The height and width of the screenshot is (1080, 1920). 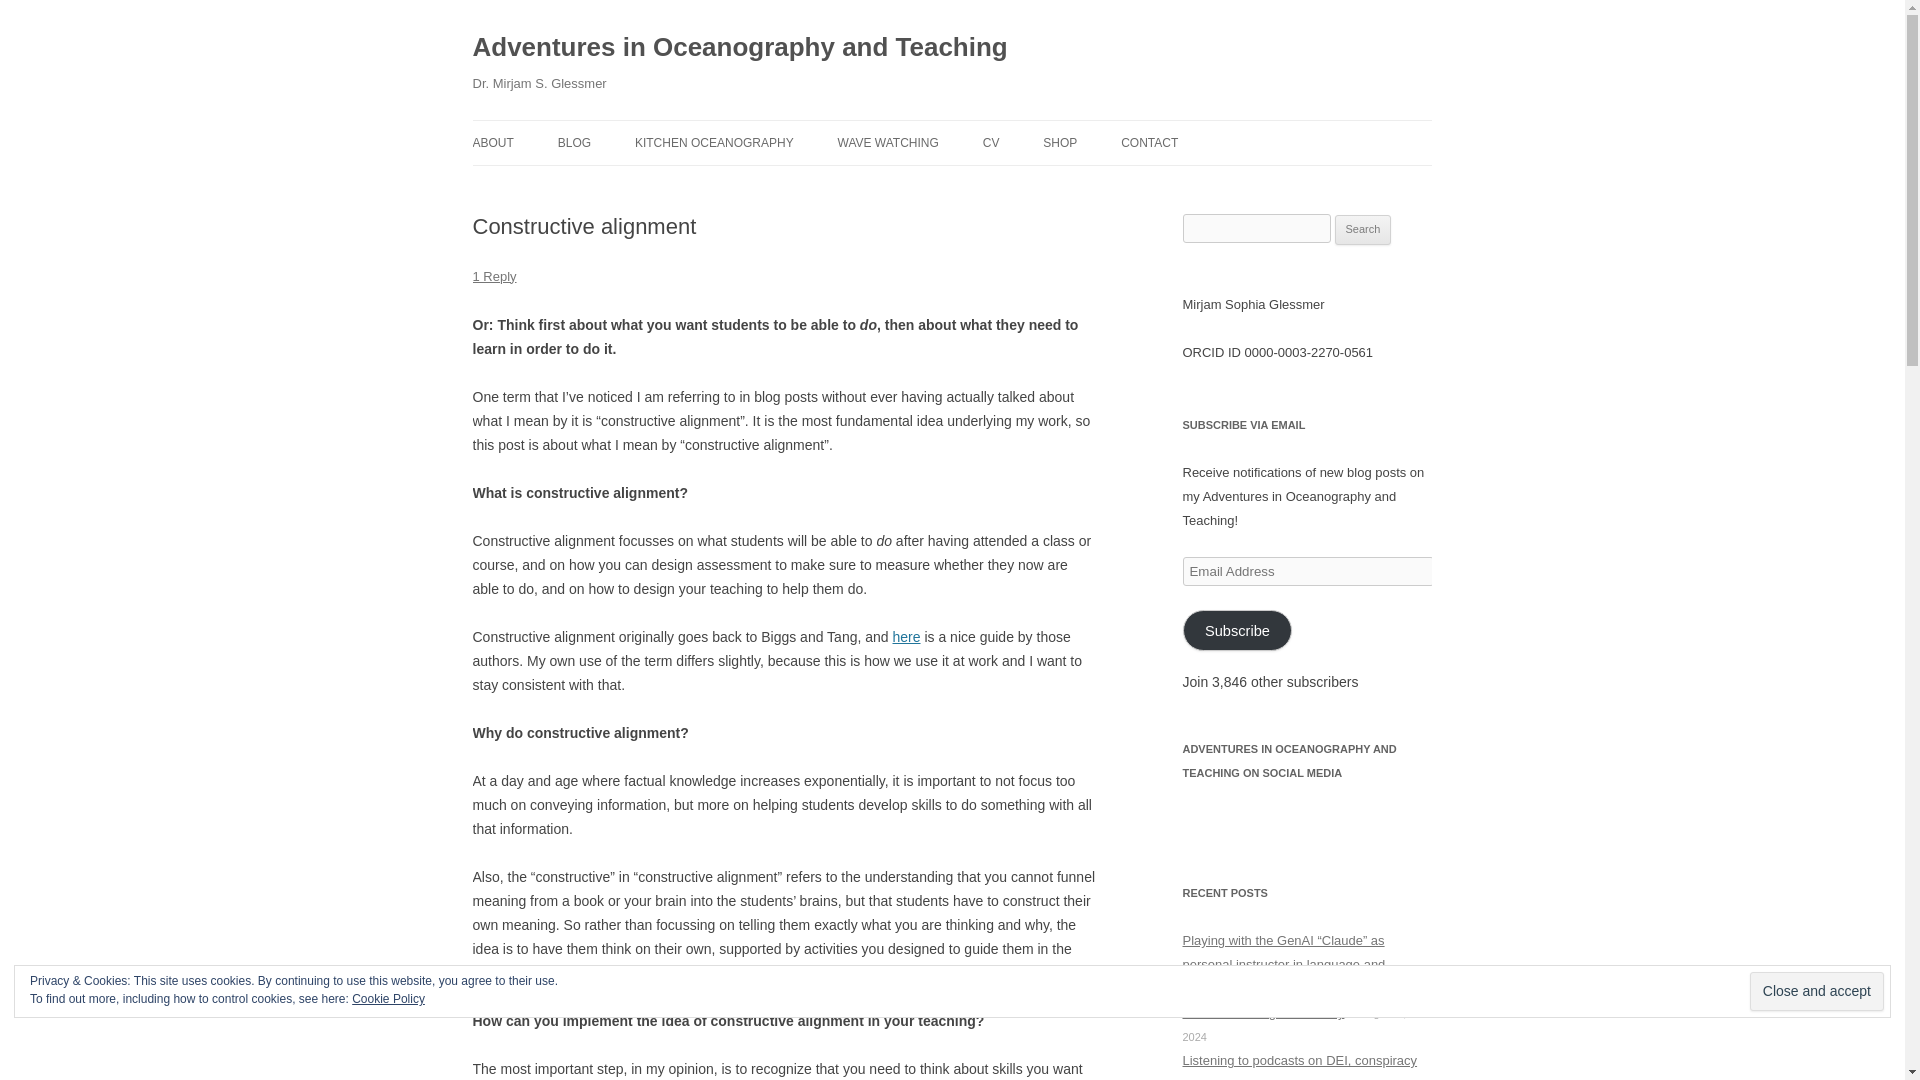 What do you see at coordinates (1363, 230) in the screenshot?
I see `Search` at bounding box center [1363, 230].